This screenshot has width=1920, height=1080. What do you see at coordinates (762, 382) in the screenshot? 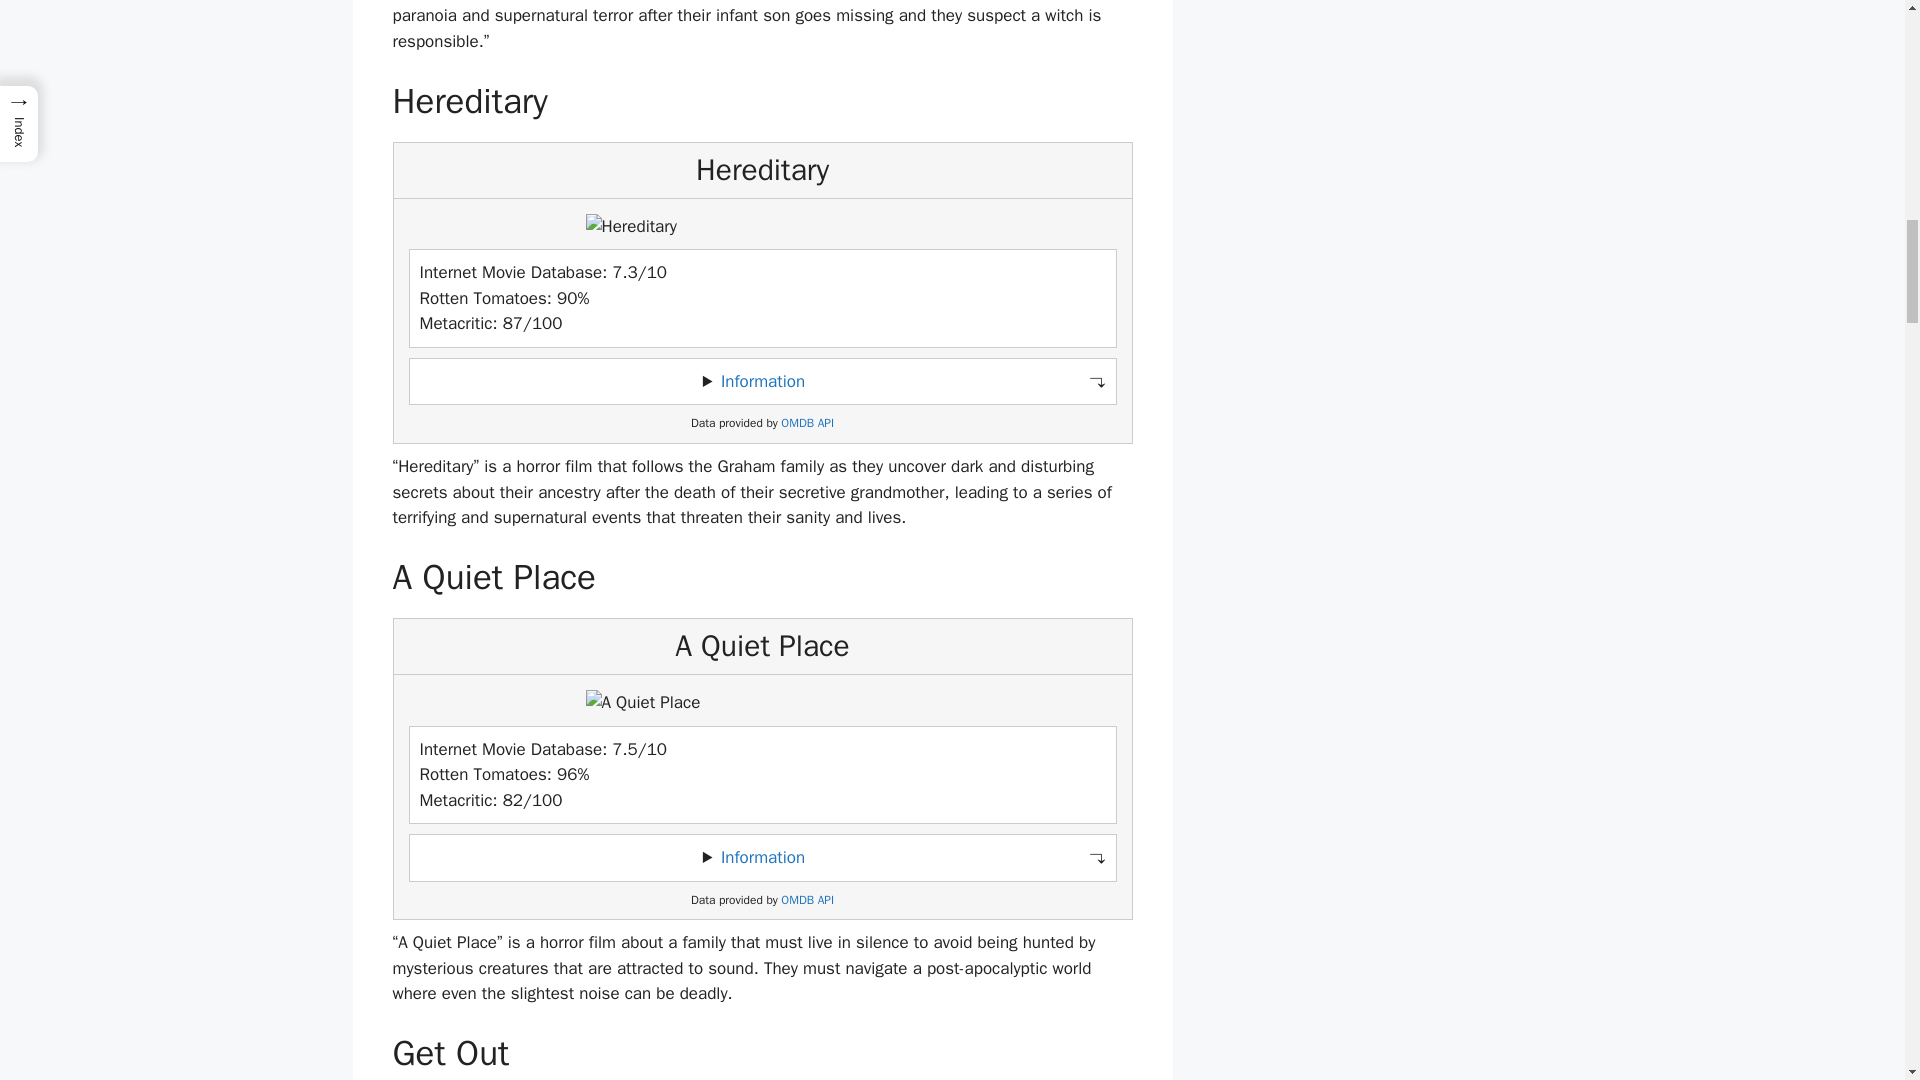
I see `Information` at bounding box center [762, 382].